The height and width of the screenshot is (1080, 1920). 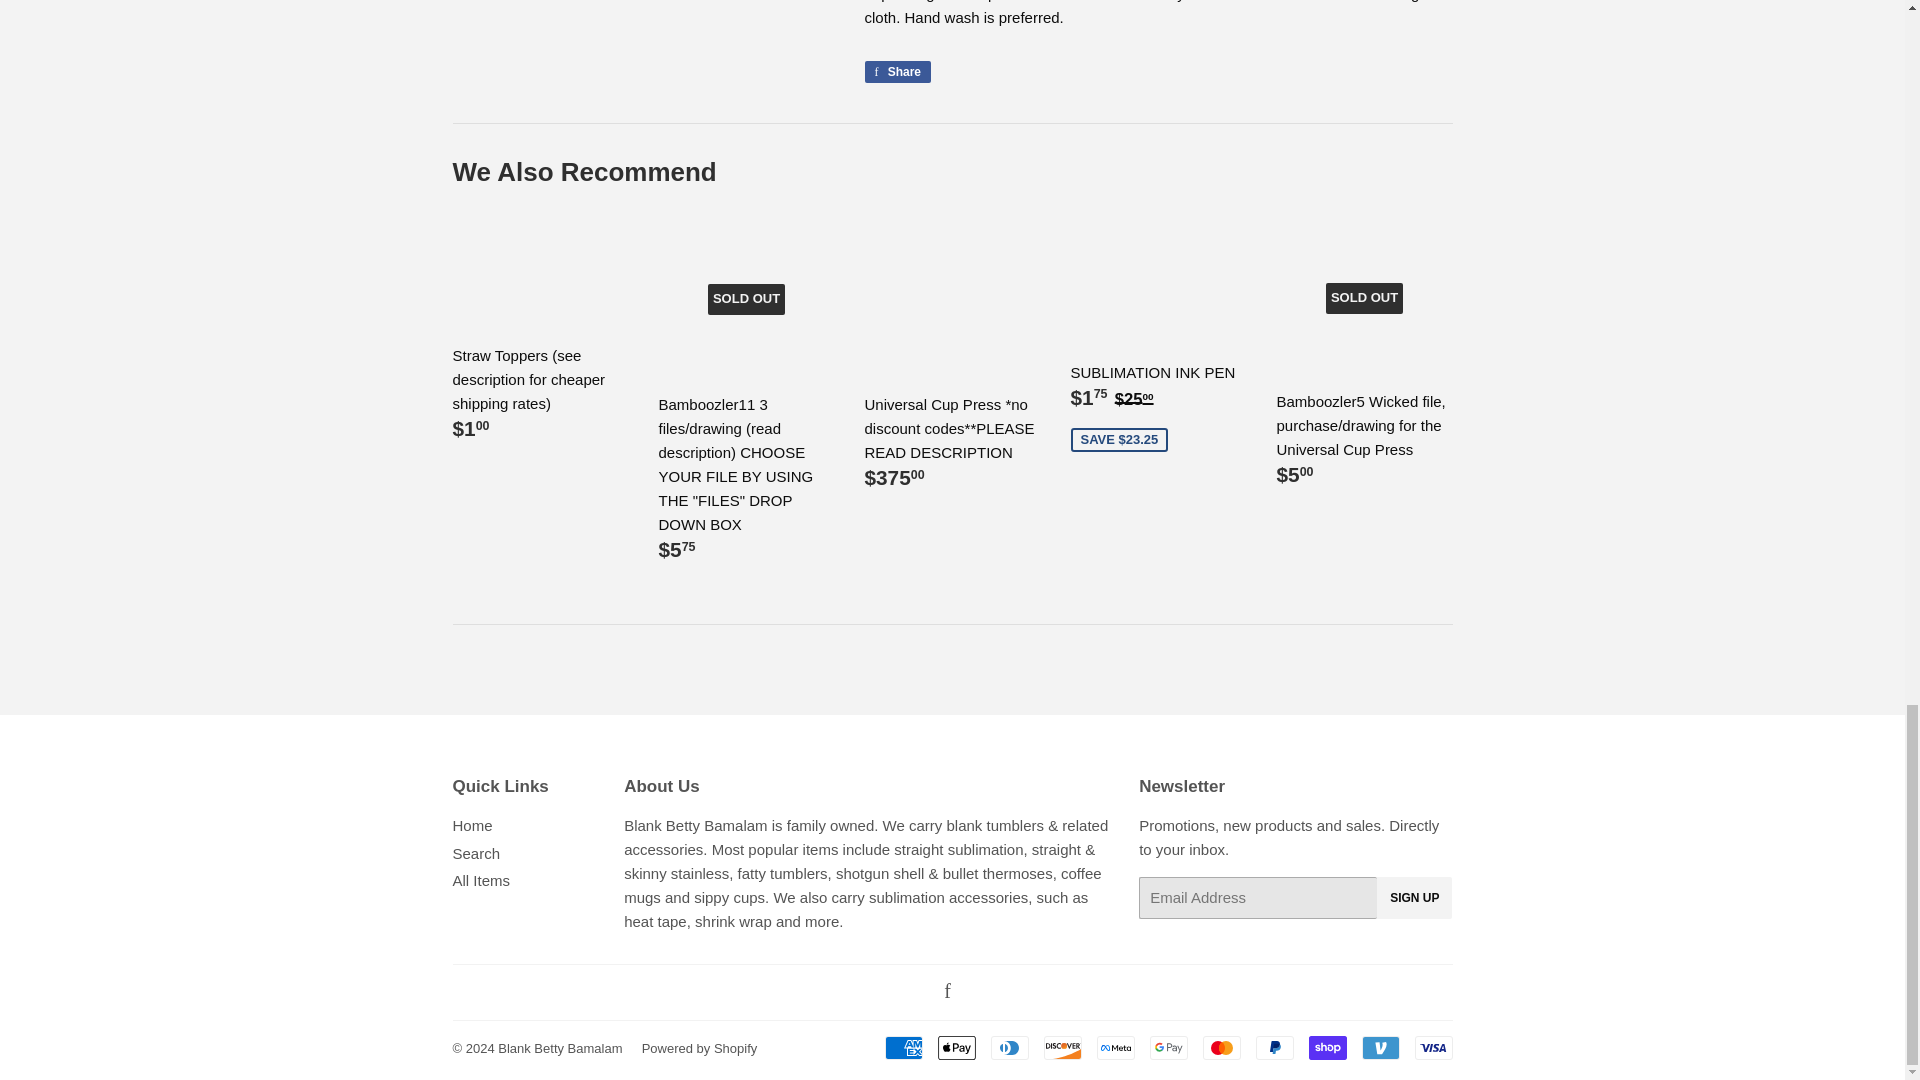 I want to click on Shop Pay, so click(x=1326, y=1047).